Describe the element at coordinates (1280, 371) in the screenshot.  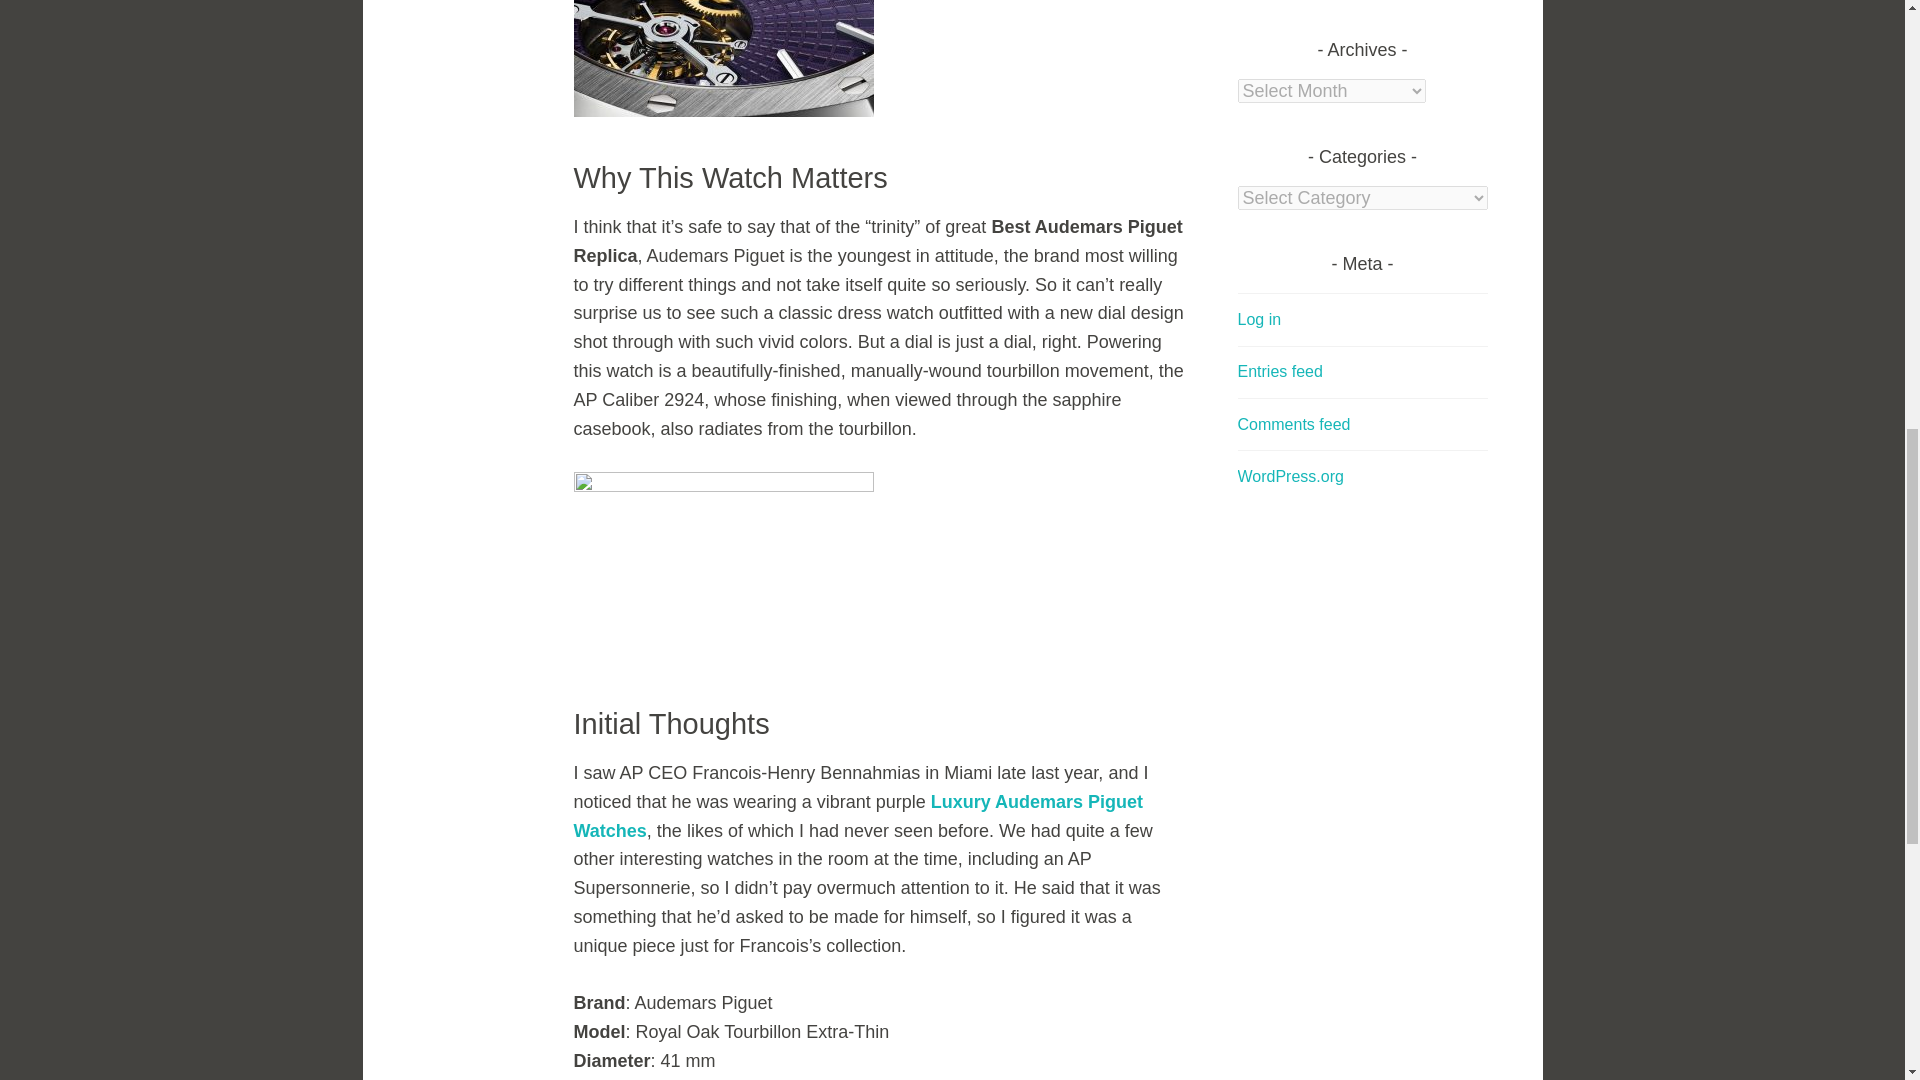
I see `Entries feed` at that location.